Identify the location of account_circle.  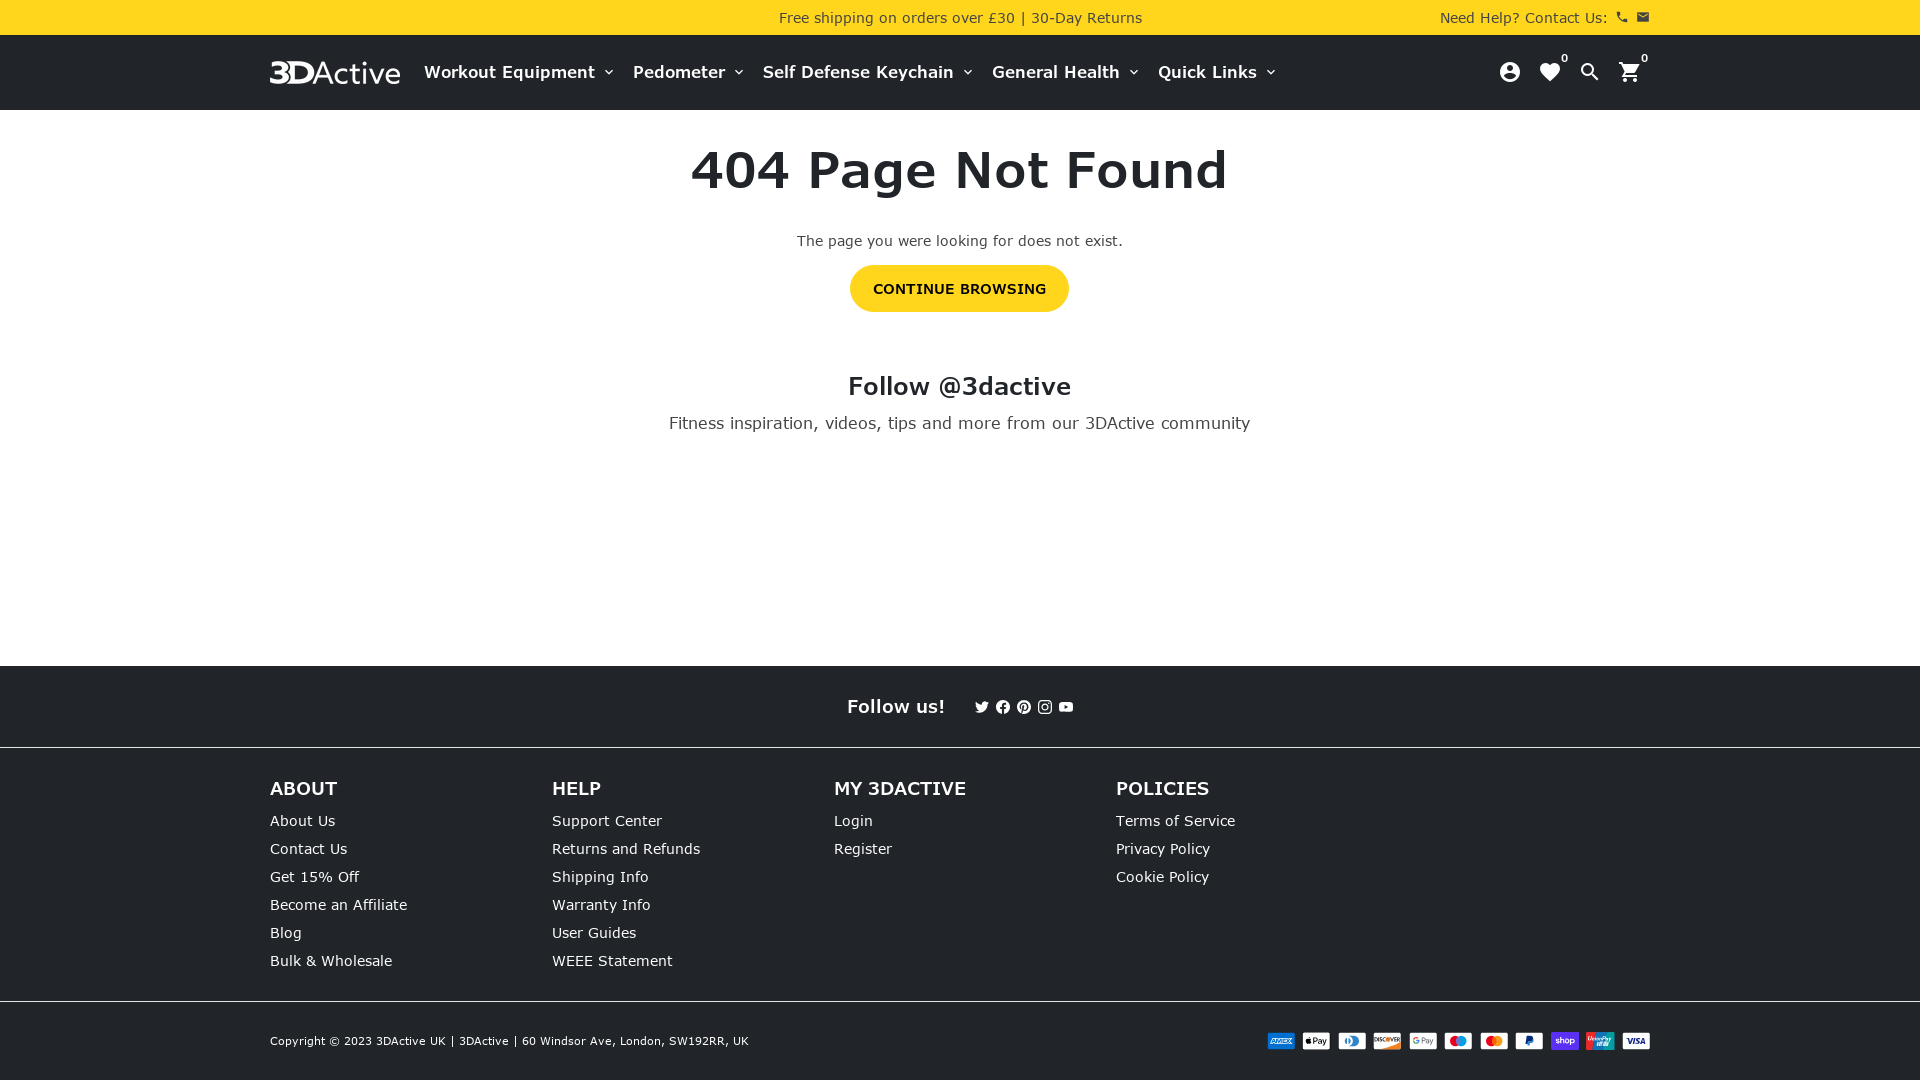
(1510, 72).